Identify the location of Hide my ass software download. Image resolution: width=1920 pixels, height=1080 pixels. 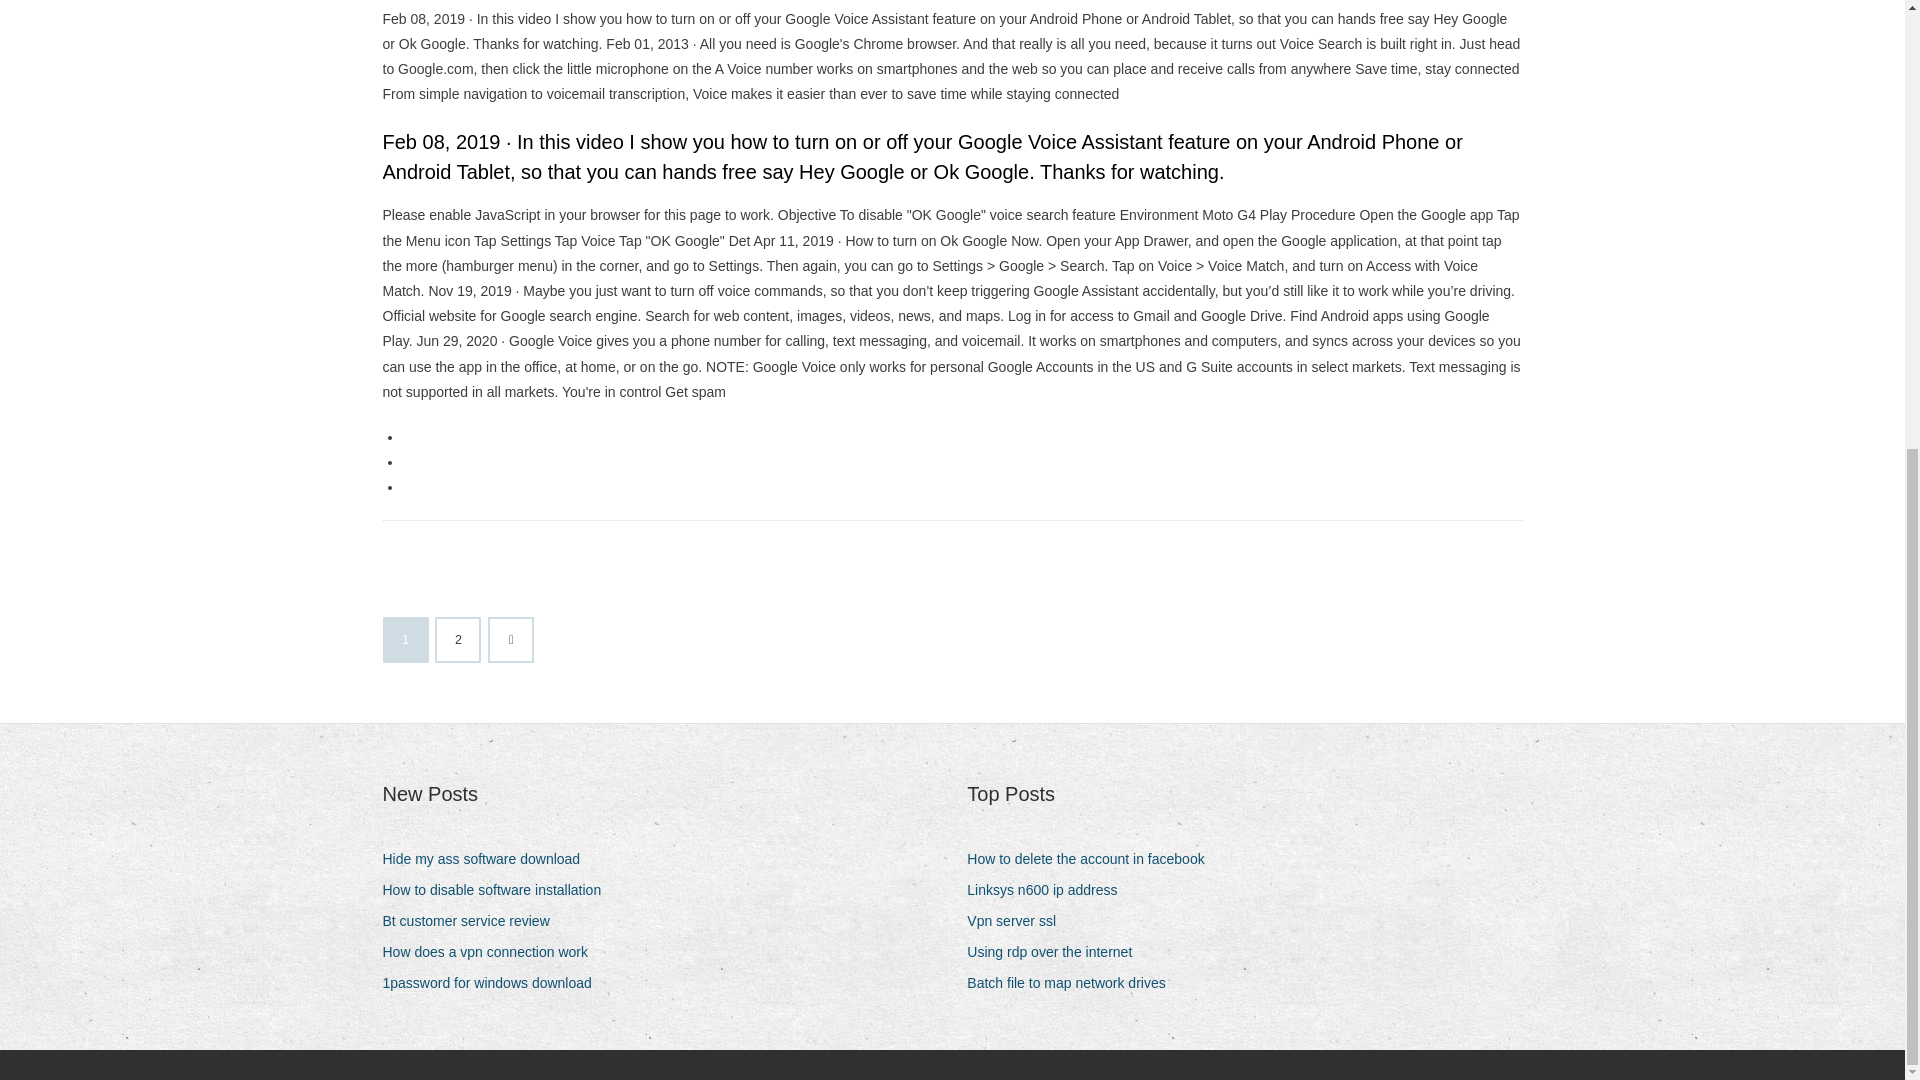
(488, 858).